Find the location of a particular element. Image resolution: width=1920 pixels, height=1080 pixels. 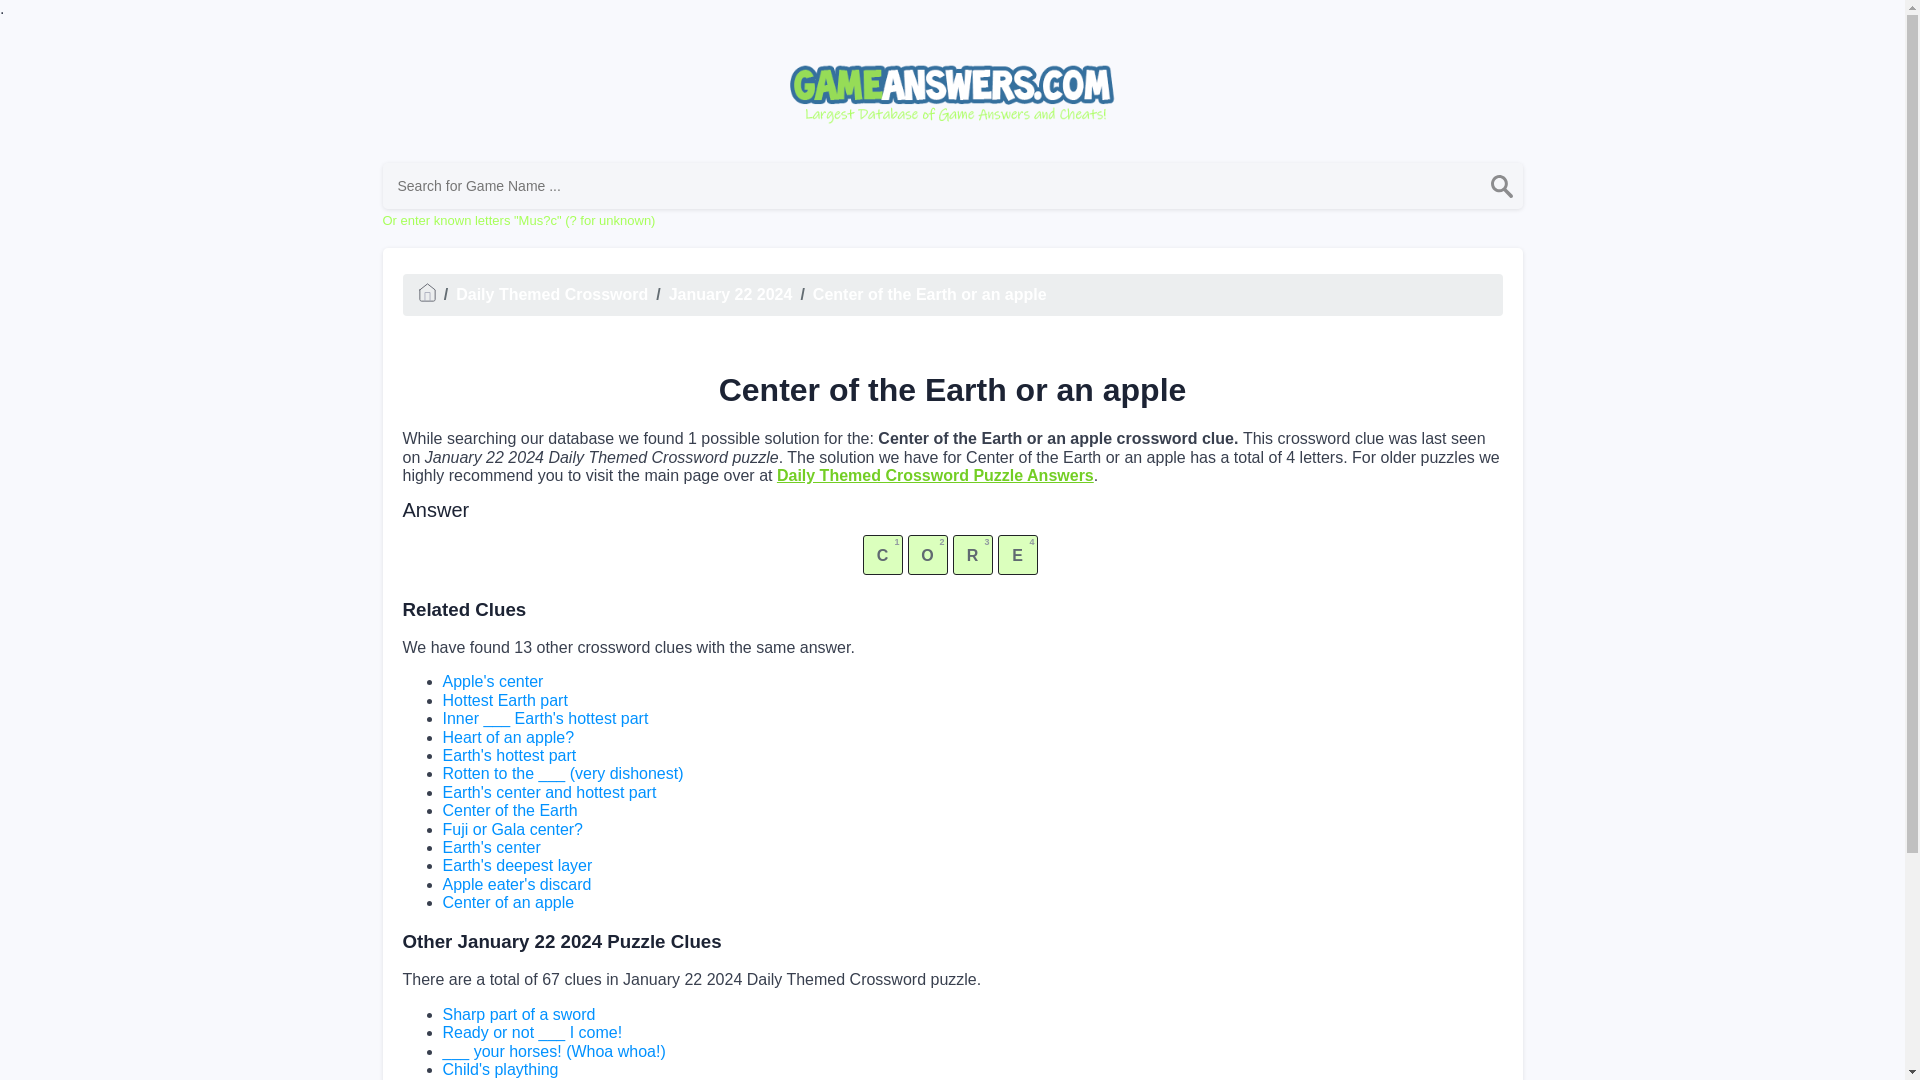

Apple's center is located at coordinates (492, 681).